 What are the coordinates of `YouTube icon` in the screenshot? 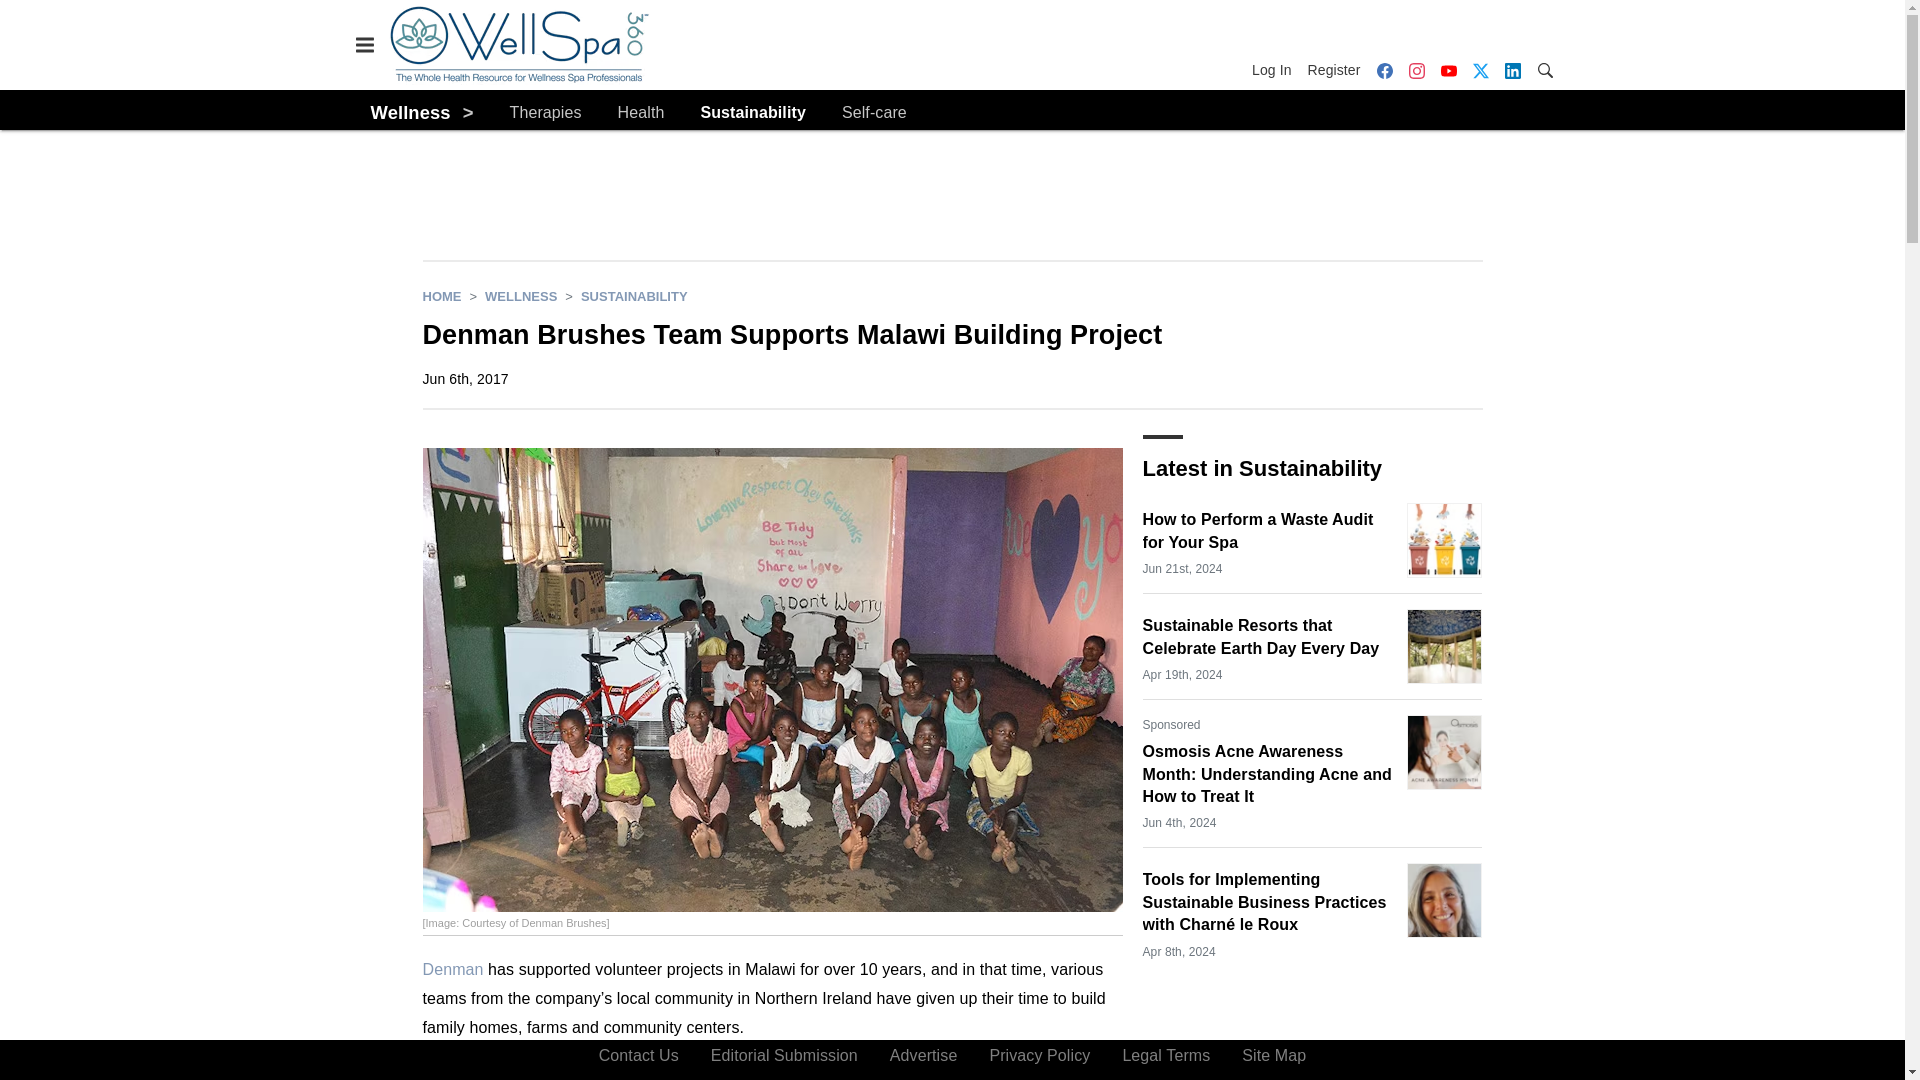 It's located at (1448, 70).